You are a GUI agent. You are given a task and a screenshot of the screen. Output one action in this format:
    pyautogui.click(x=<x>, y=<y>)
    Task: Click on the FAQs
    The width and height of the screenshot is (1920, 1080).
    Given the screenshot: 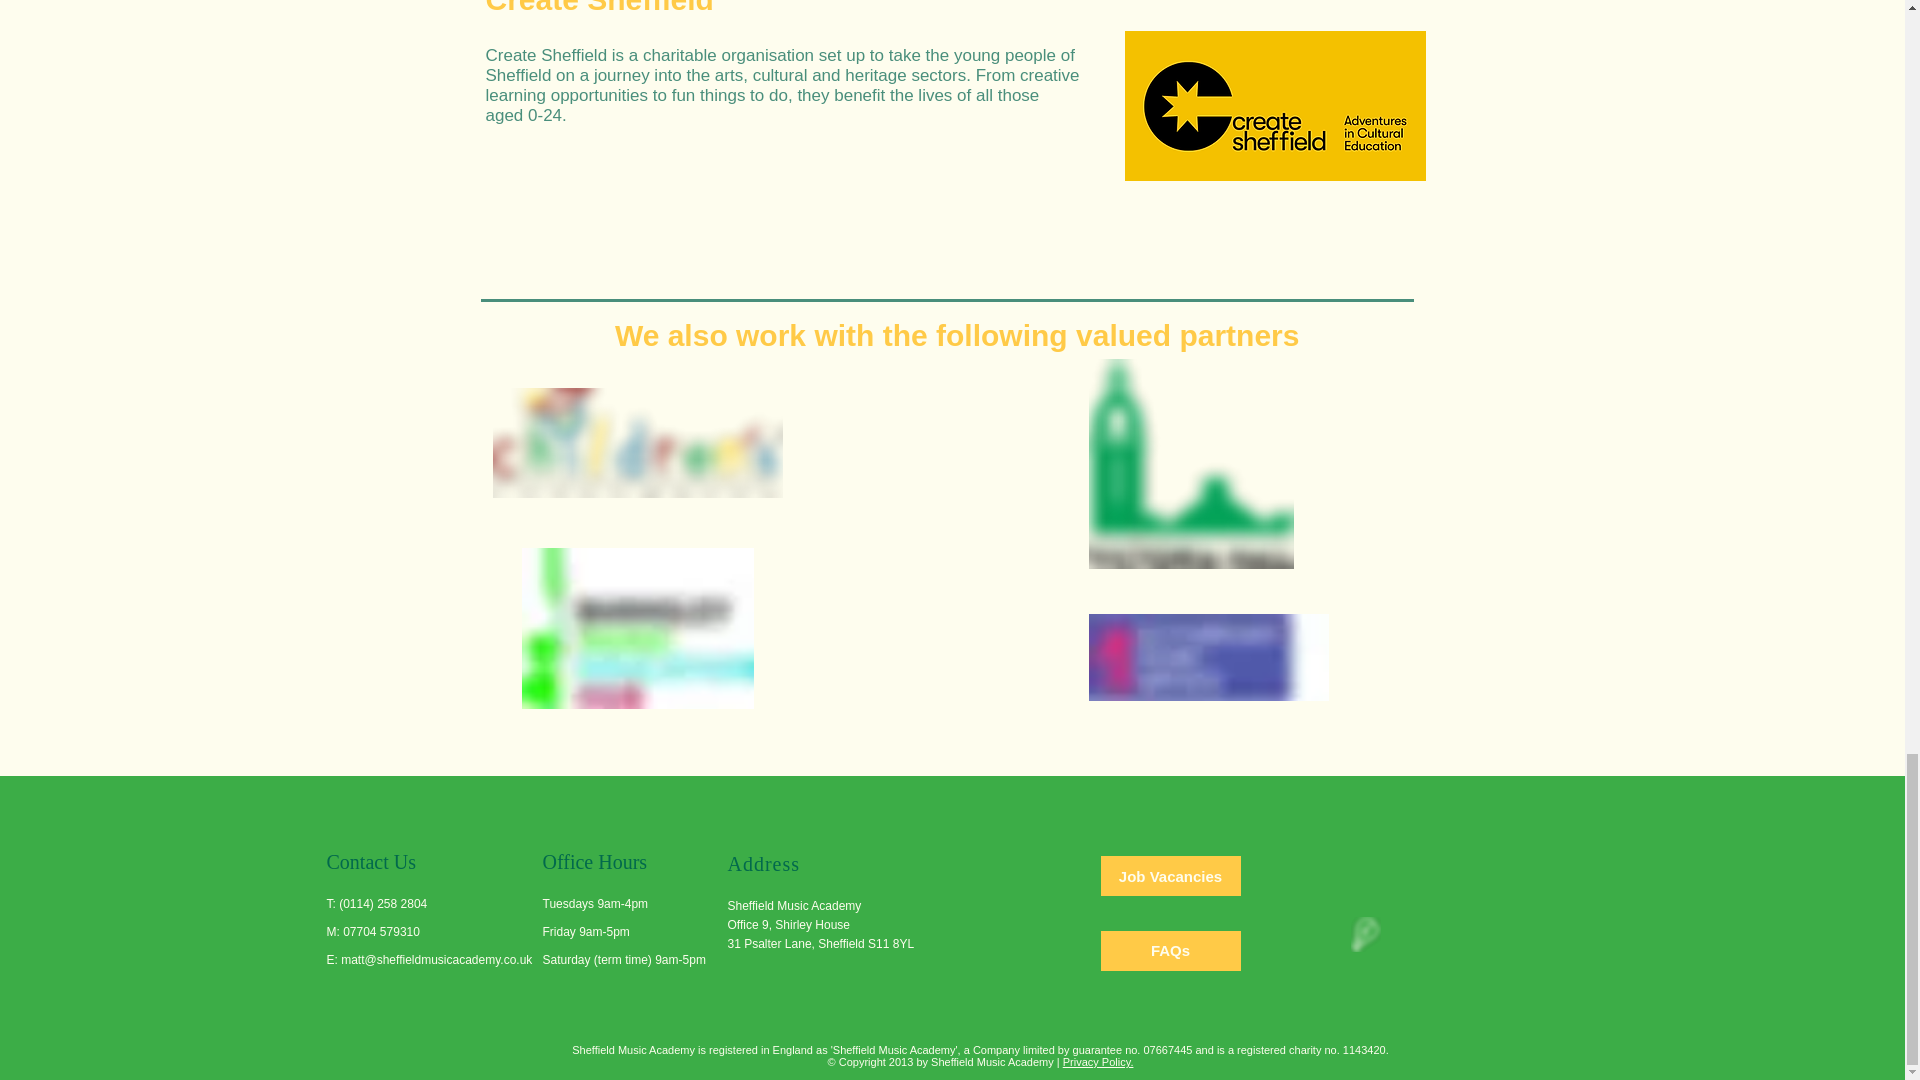 What is the action you would take?
    pyautogui.click(x=1170, y=950)
    